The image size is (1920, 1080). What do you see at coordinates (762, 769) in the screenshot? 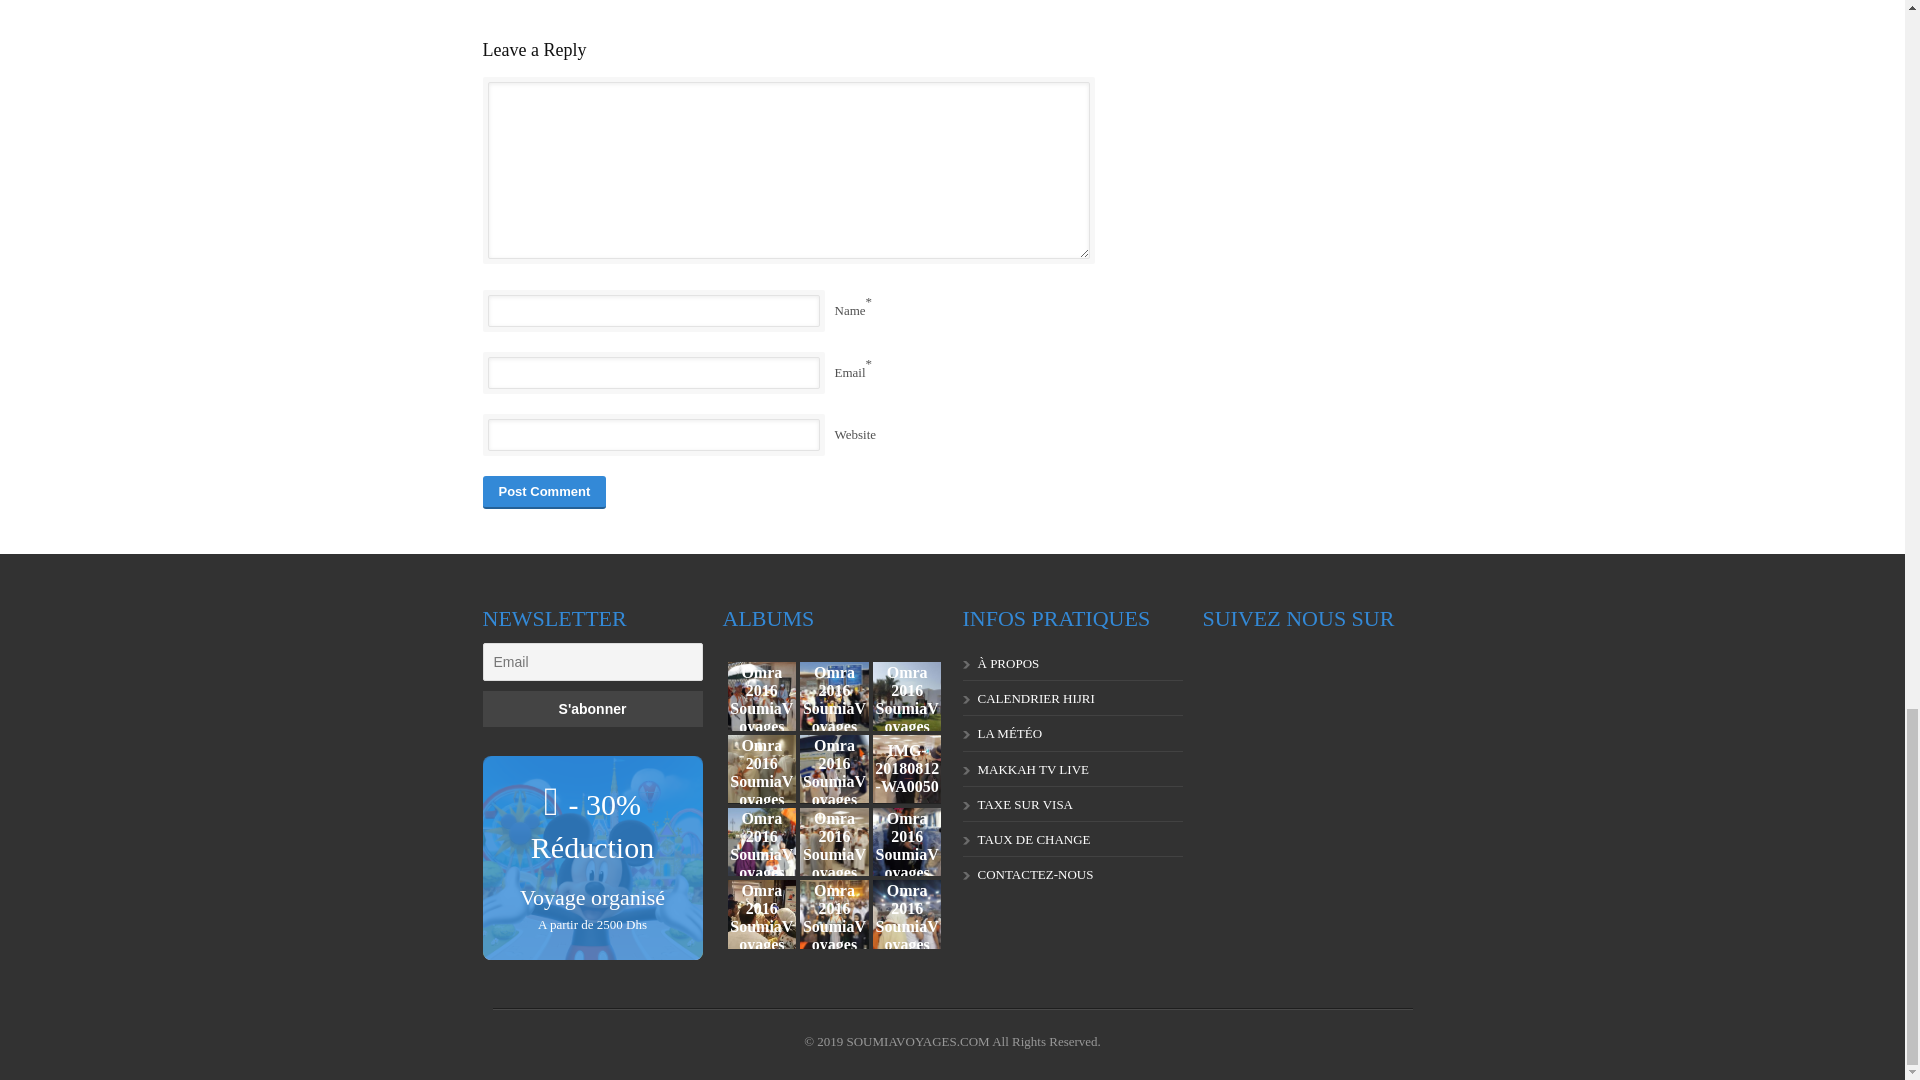
I see `Omra 2016 SoumiaVoyages` at bounding box center [762, 769].